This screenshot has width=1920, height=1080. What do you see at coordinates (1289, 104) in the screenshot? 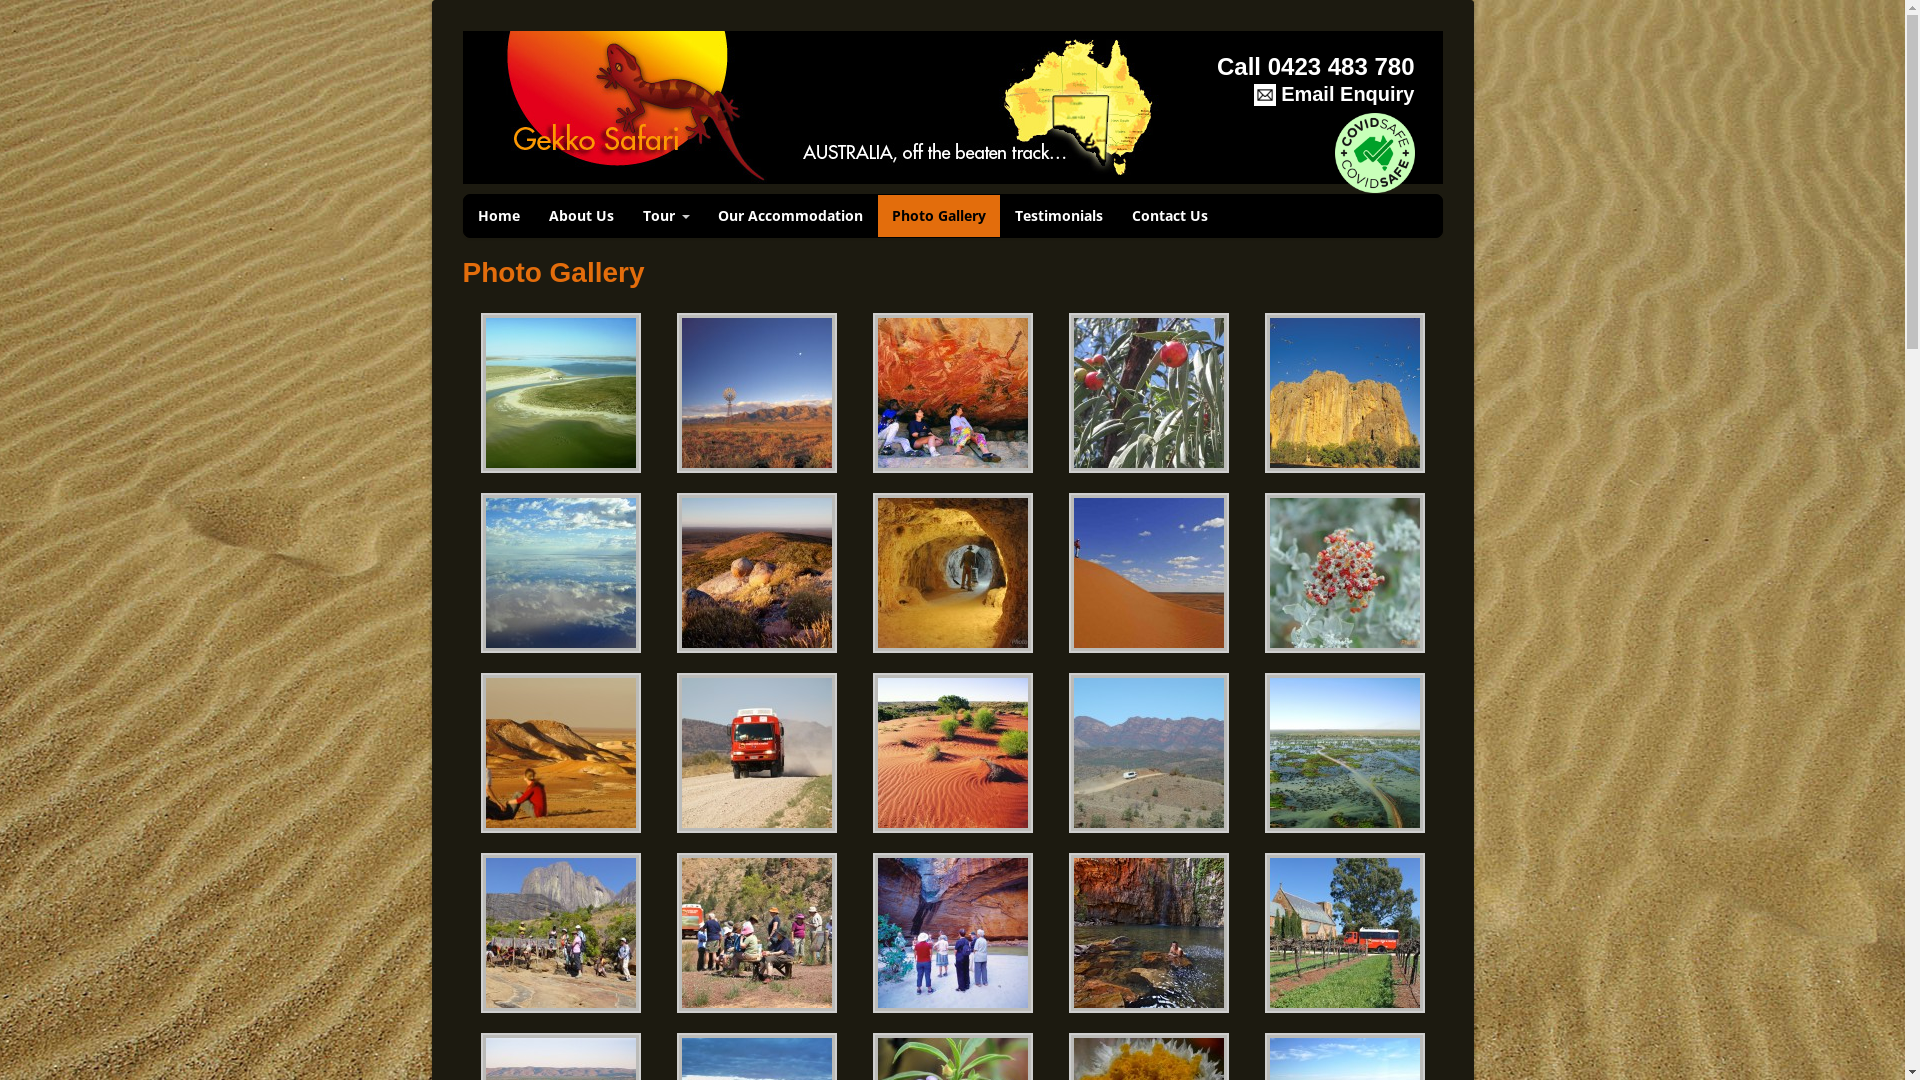
I see `Email Enquiry` at bounding box center [1289, 104].